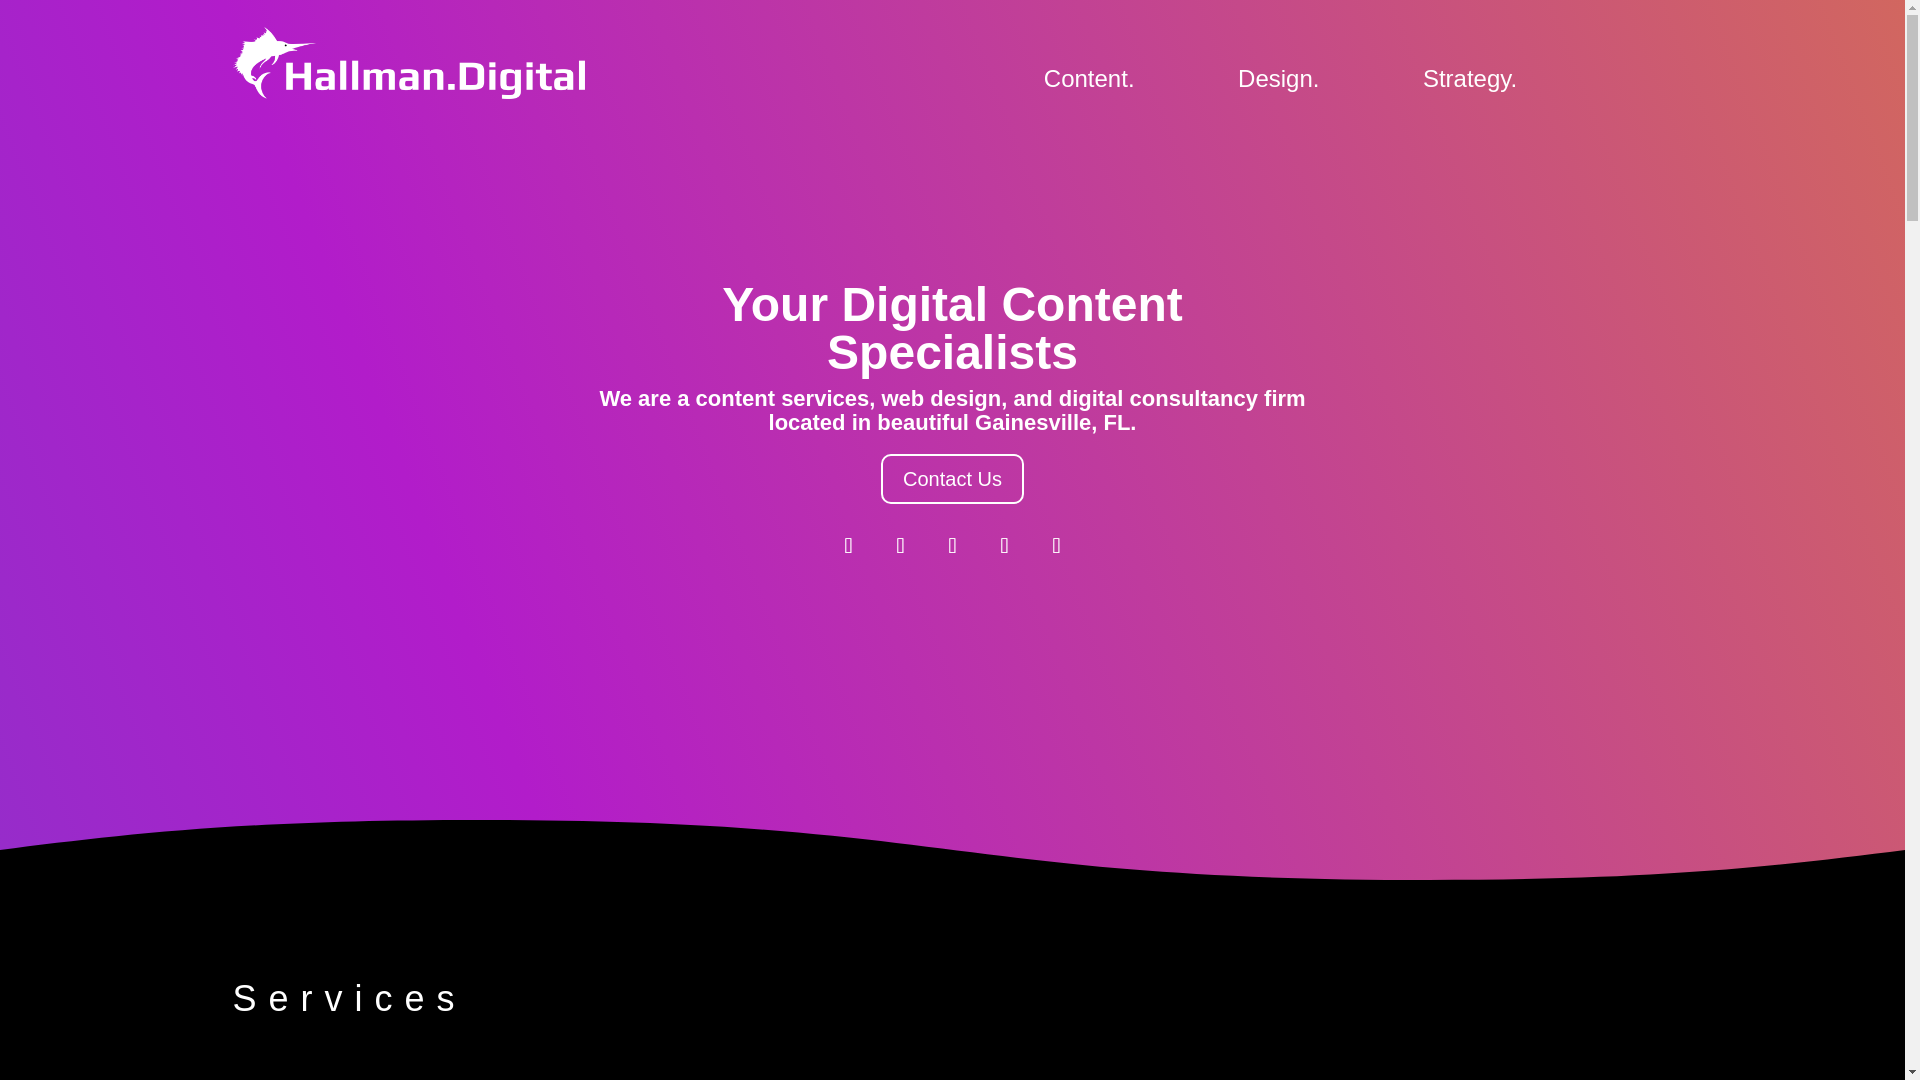  Describe the element at coordinates (1056, 546) in the screenshot. I see `Follow on Youtube` at that location.